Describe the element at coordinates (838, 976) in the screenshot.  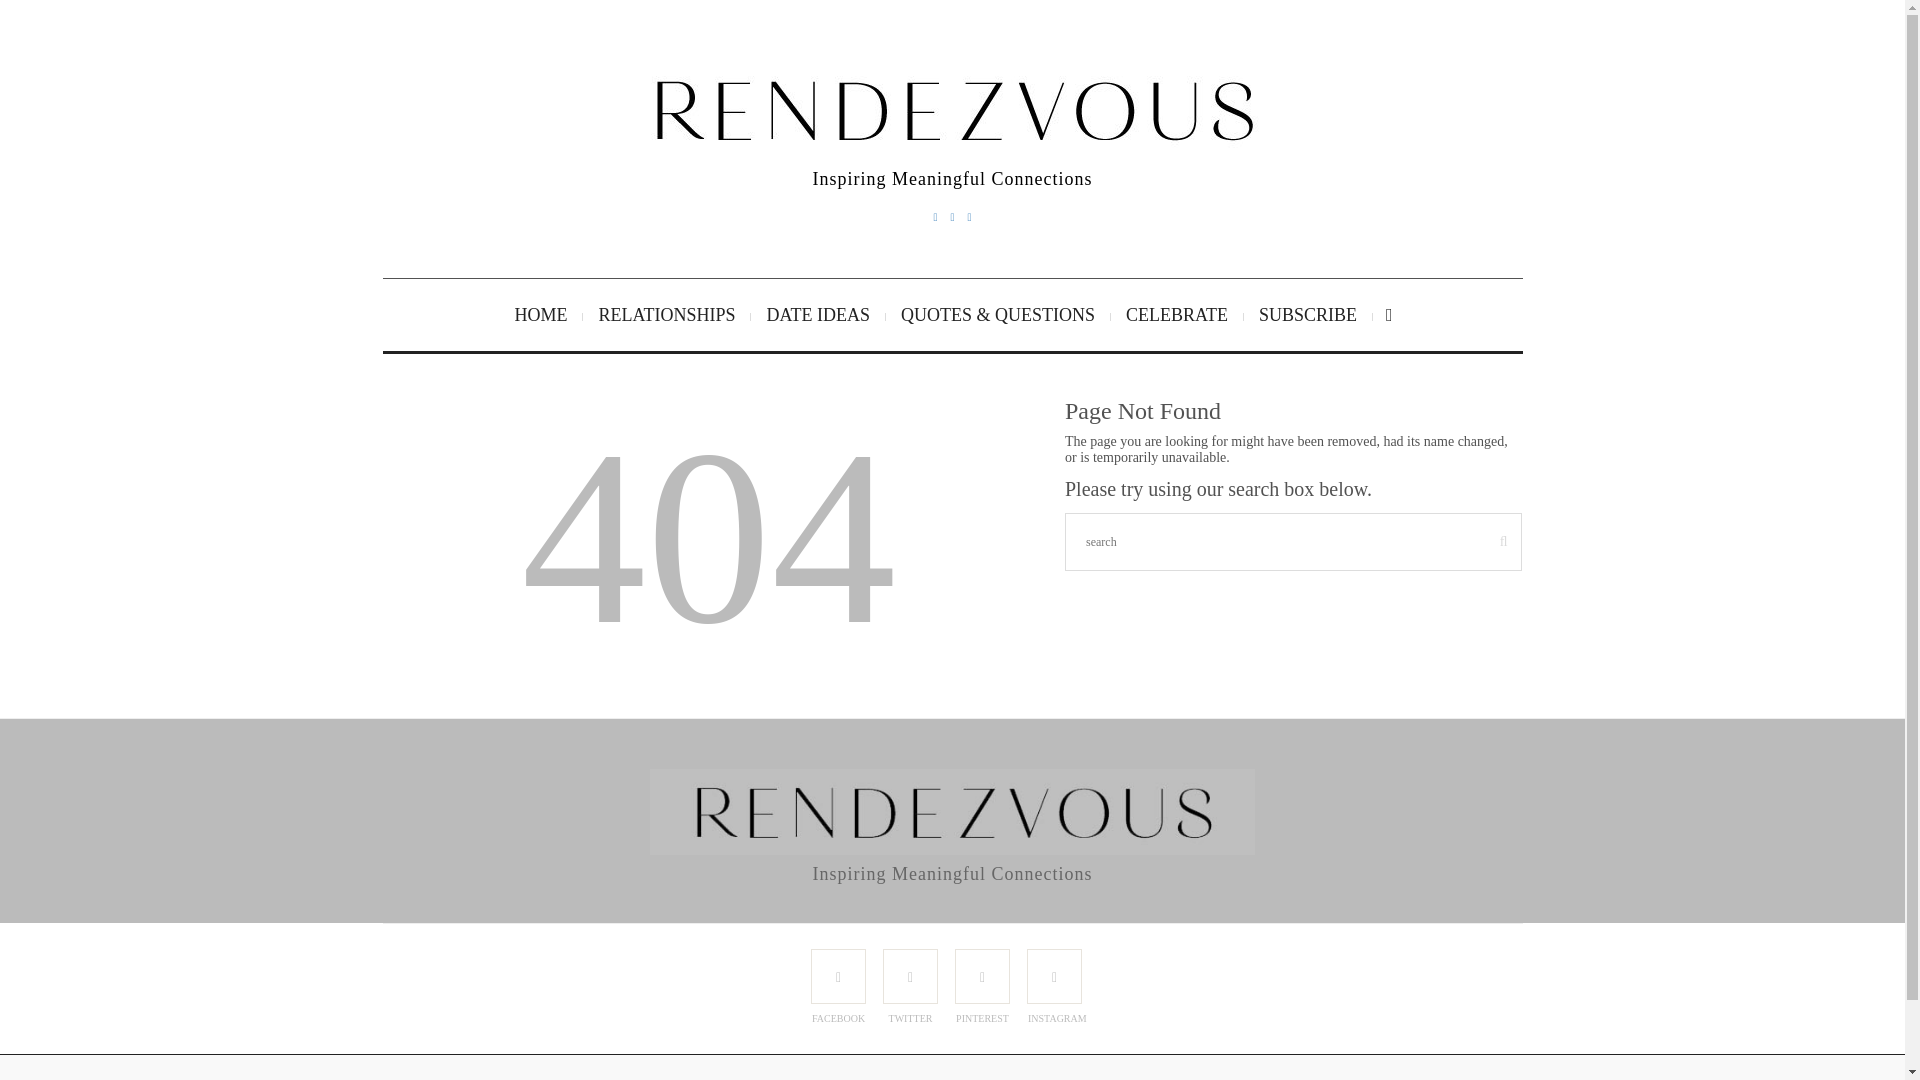
I see `FACEBOOK` at that location.